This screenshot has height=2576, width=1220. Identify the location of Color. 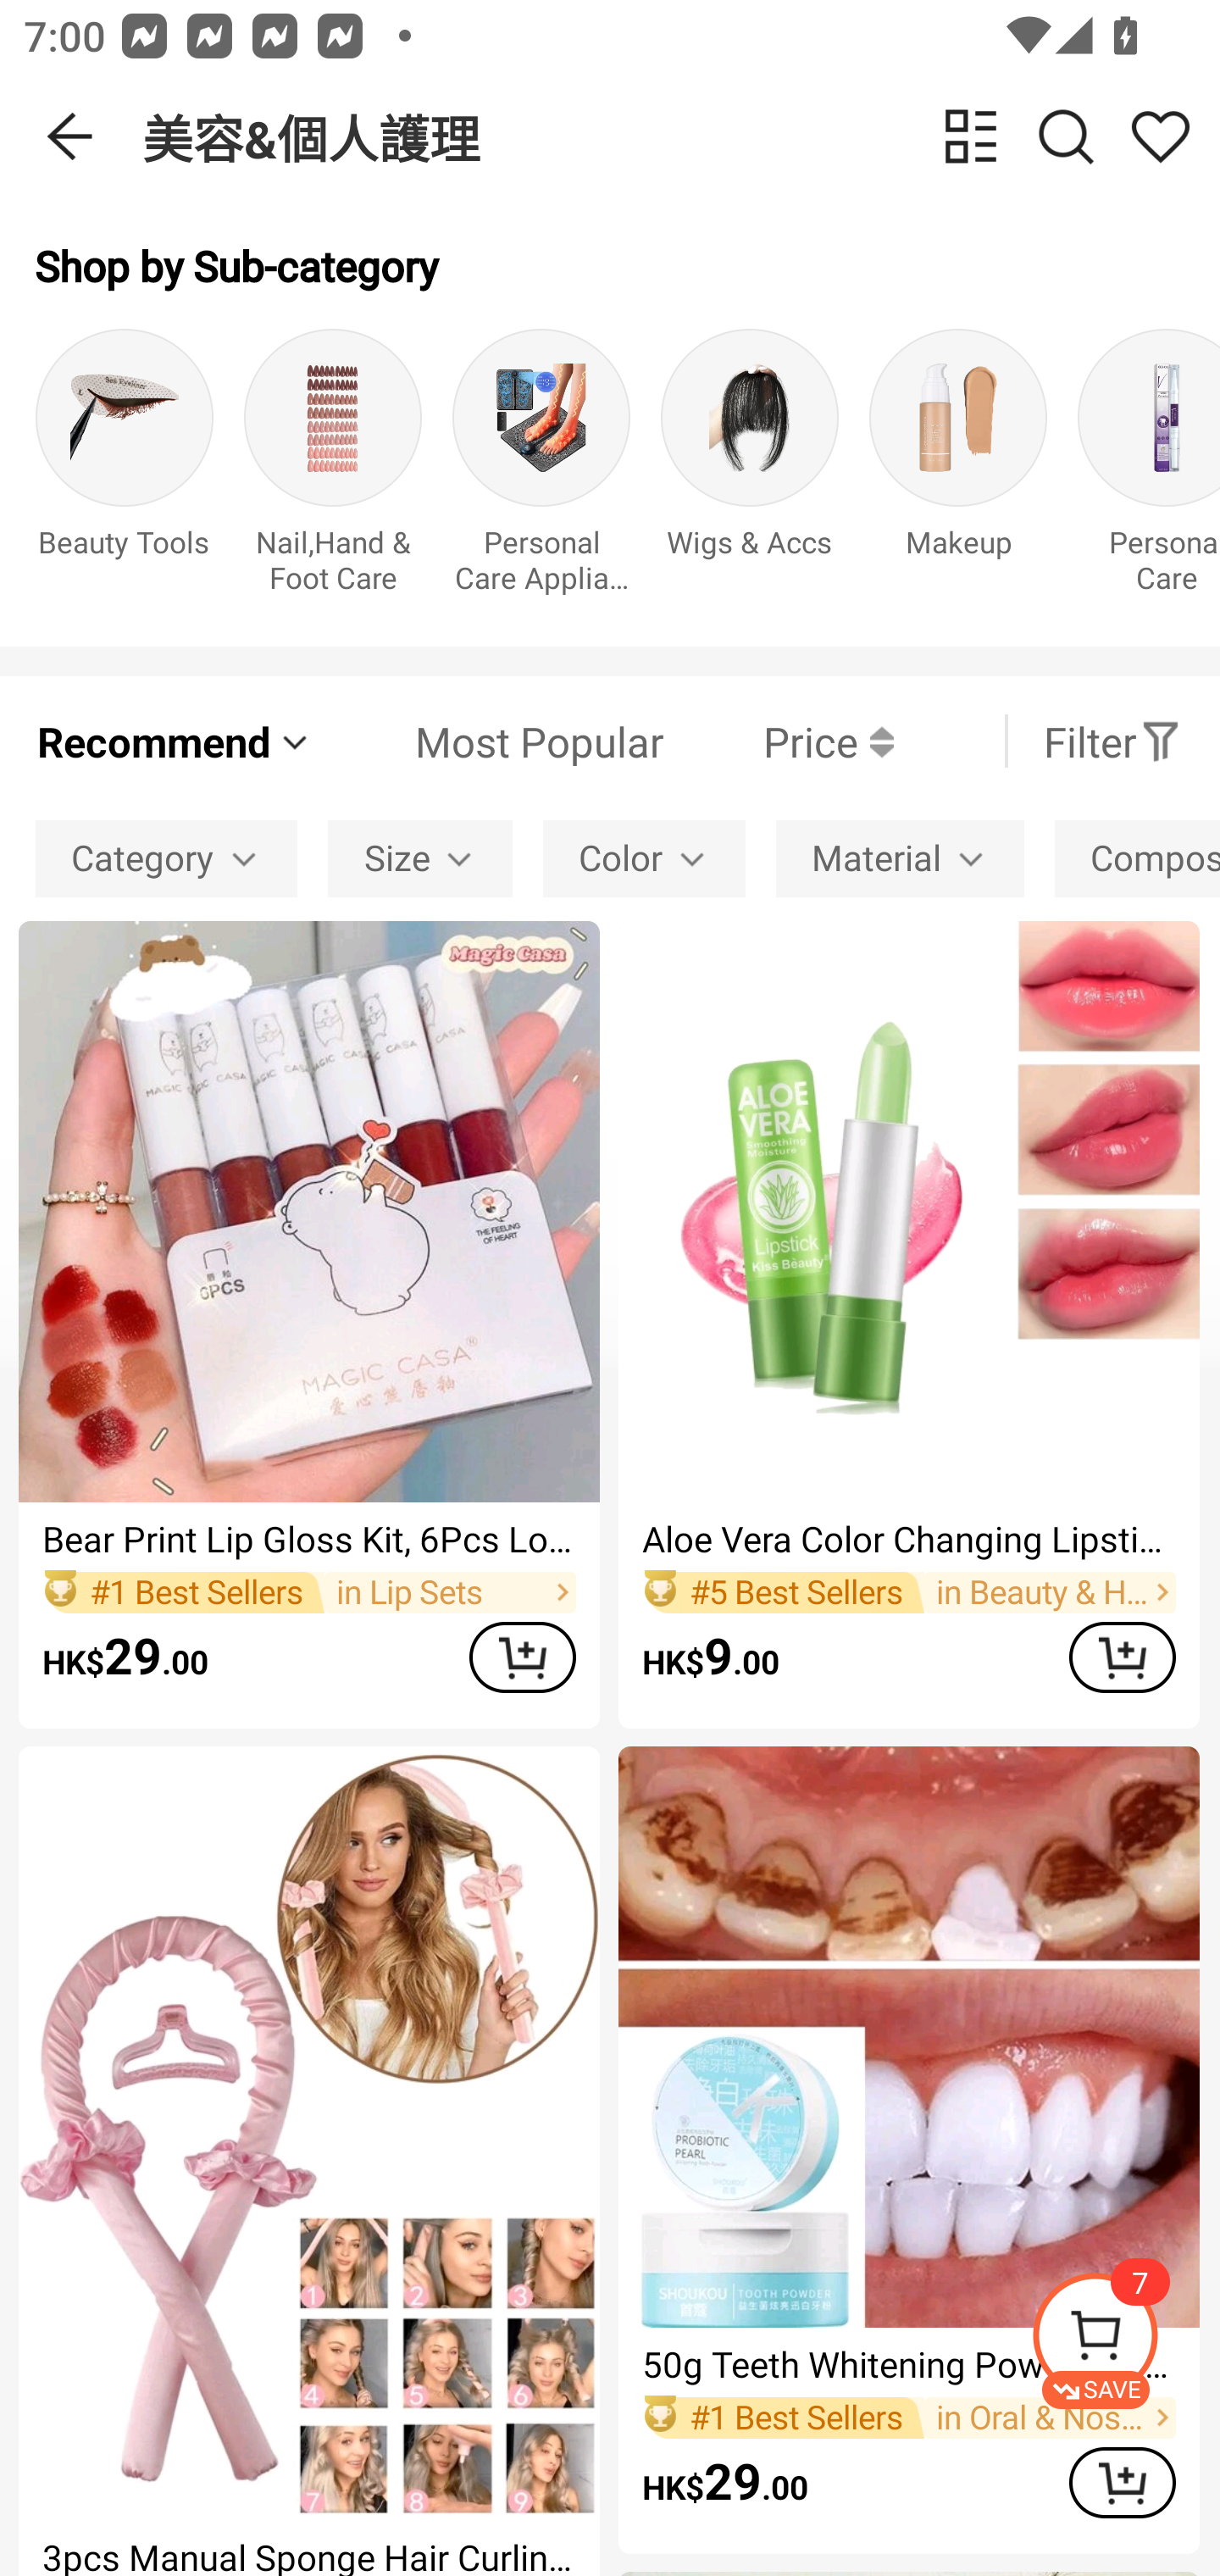
(644, 858).